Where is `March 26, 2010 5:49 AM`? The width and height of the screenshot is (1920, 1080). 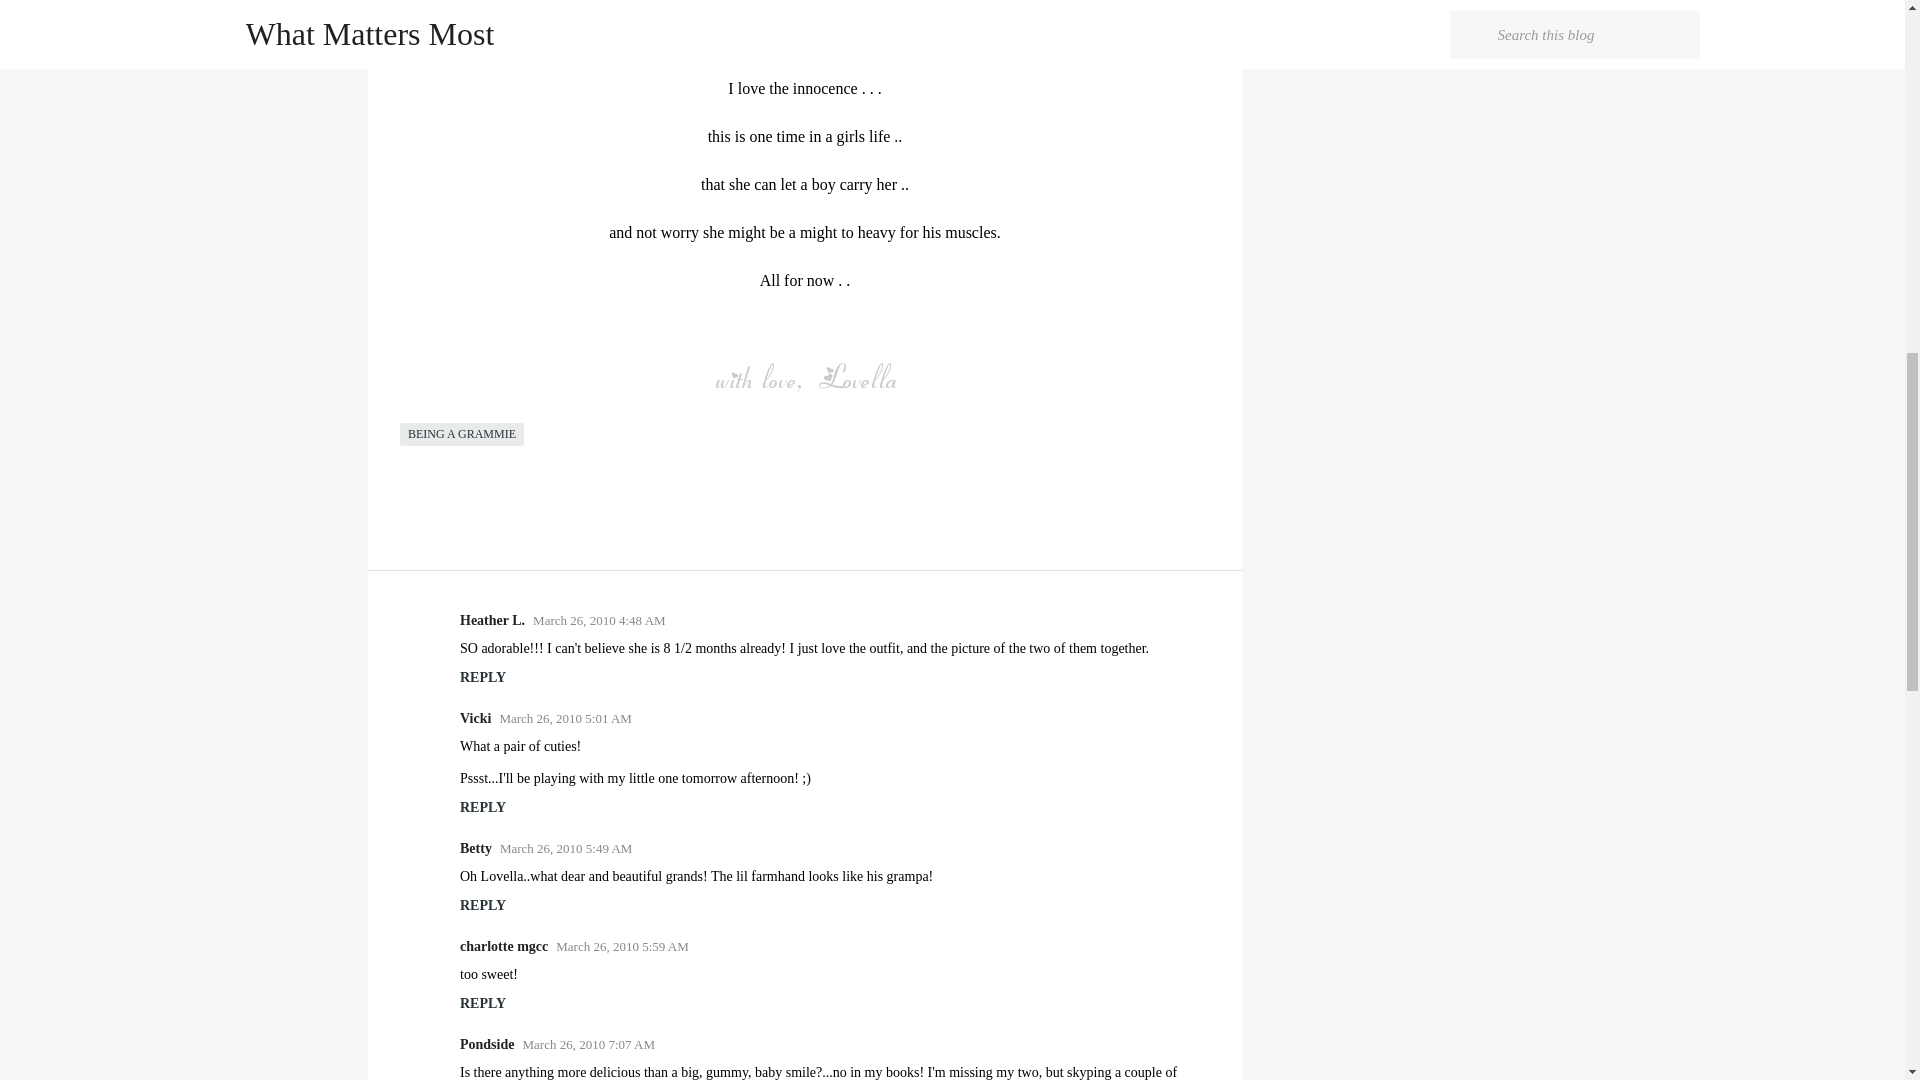
March 26, 2010 5:49 AM is located at coordinates (566, 848).